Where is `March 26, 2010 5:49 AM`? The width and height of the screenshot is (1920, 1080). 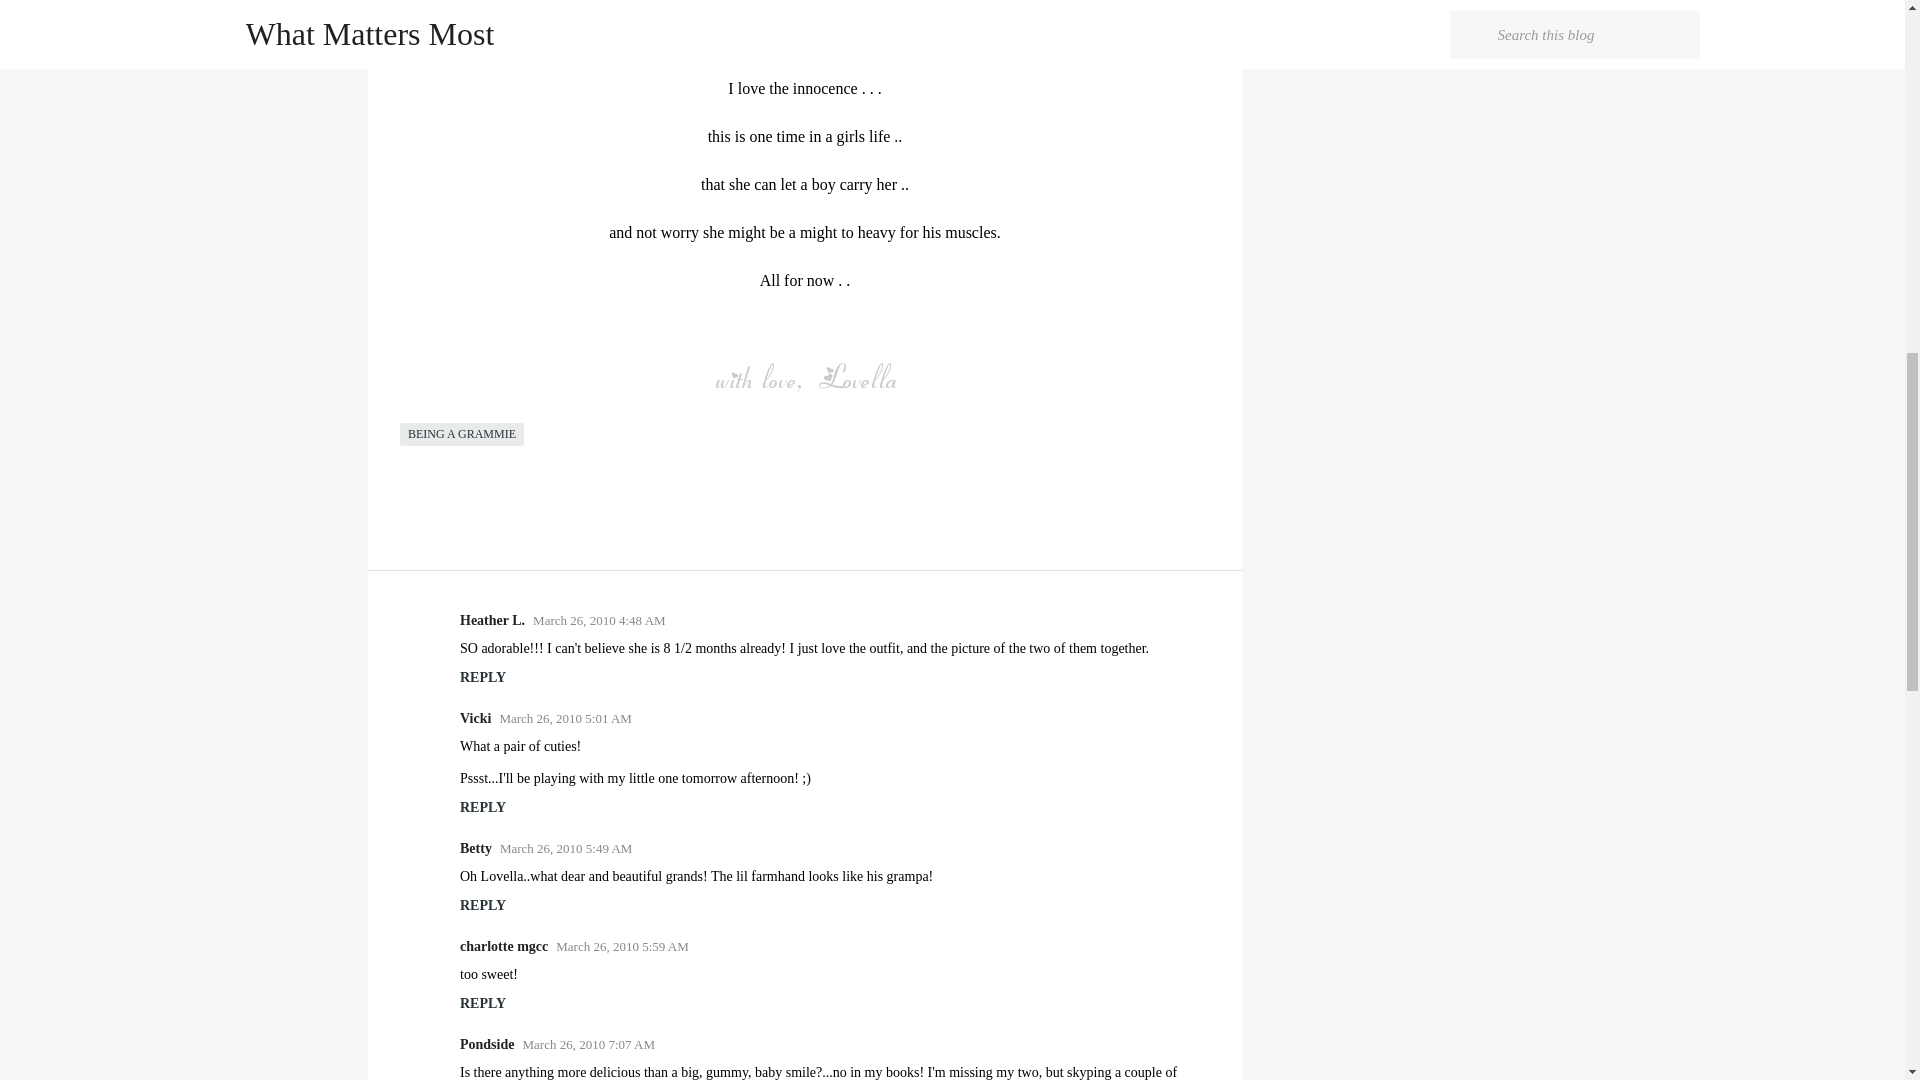
March 26, 2010 5:49 AM is located at coordinates (566, 848).